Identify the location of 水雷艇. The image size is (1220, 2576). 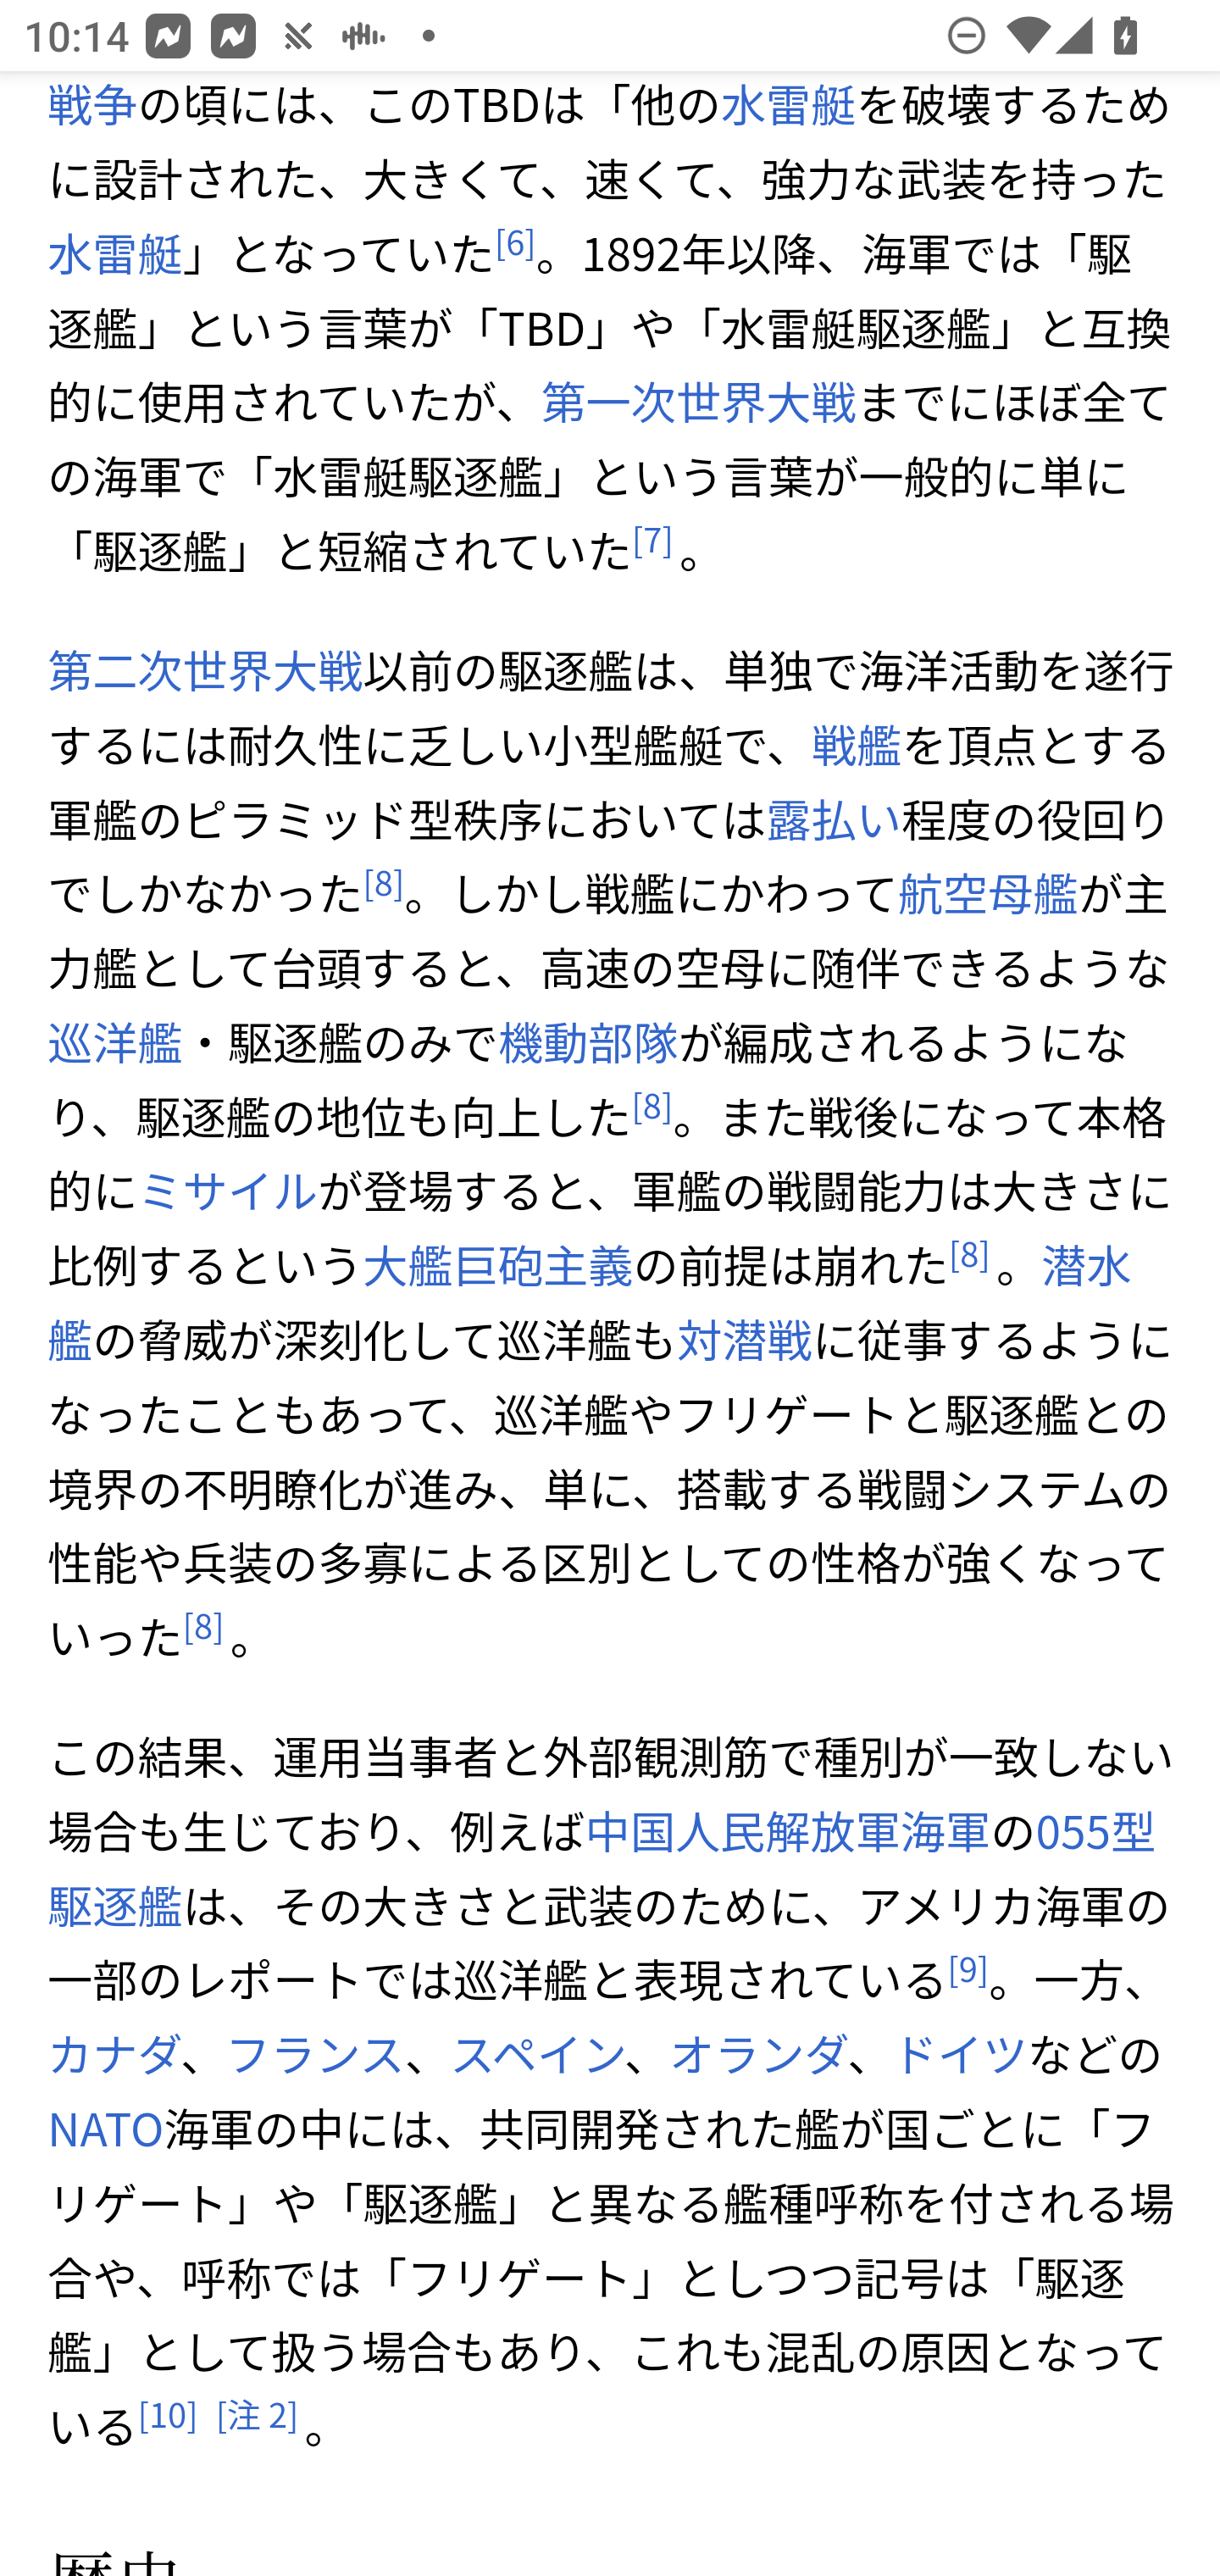
(786, 105).